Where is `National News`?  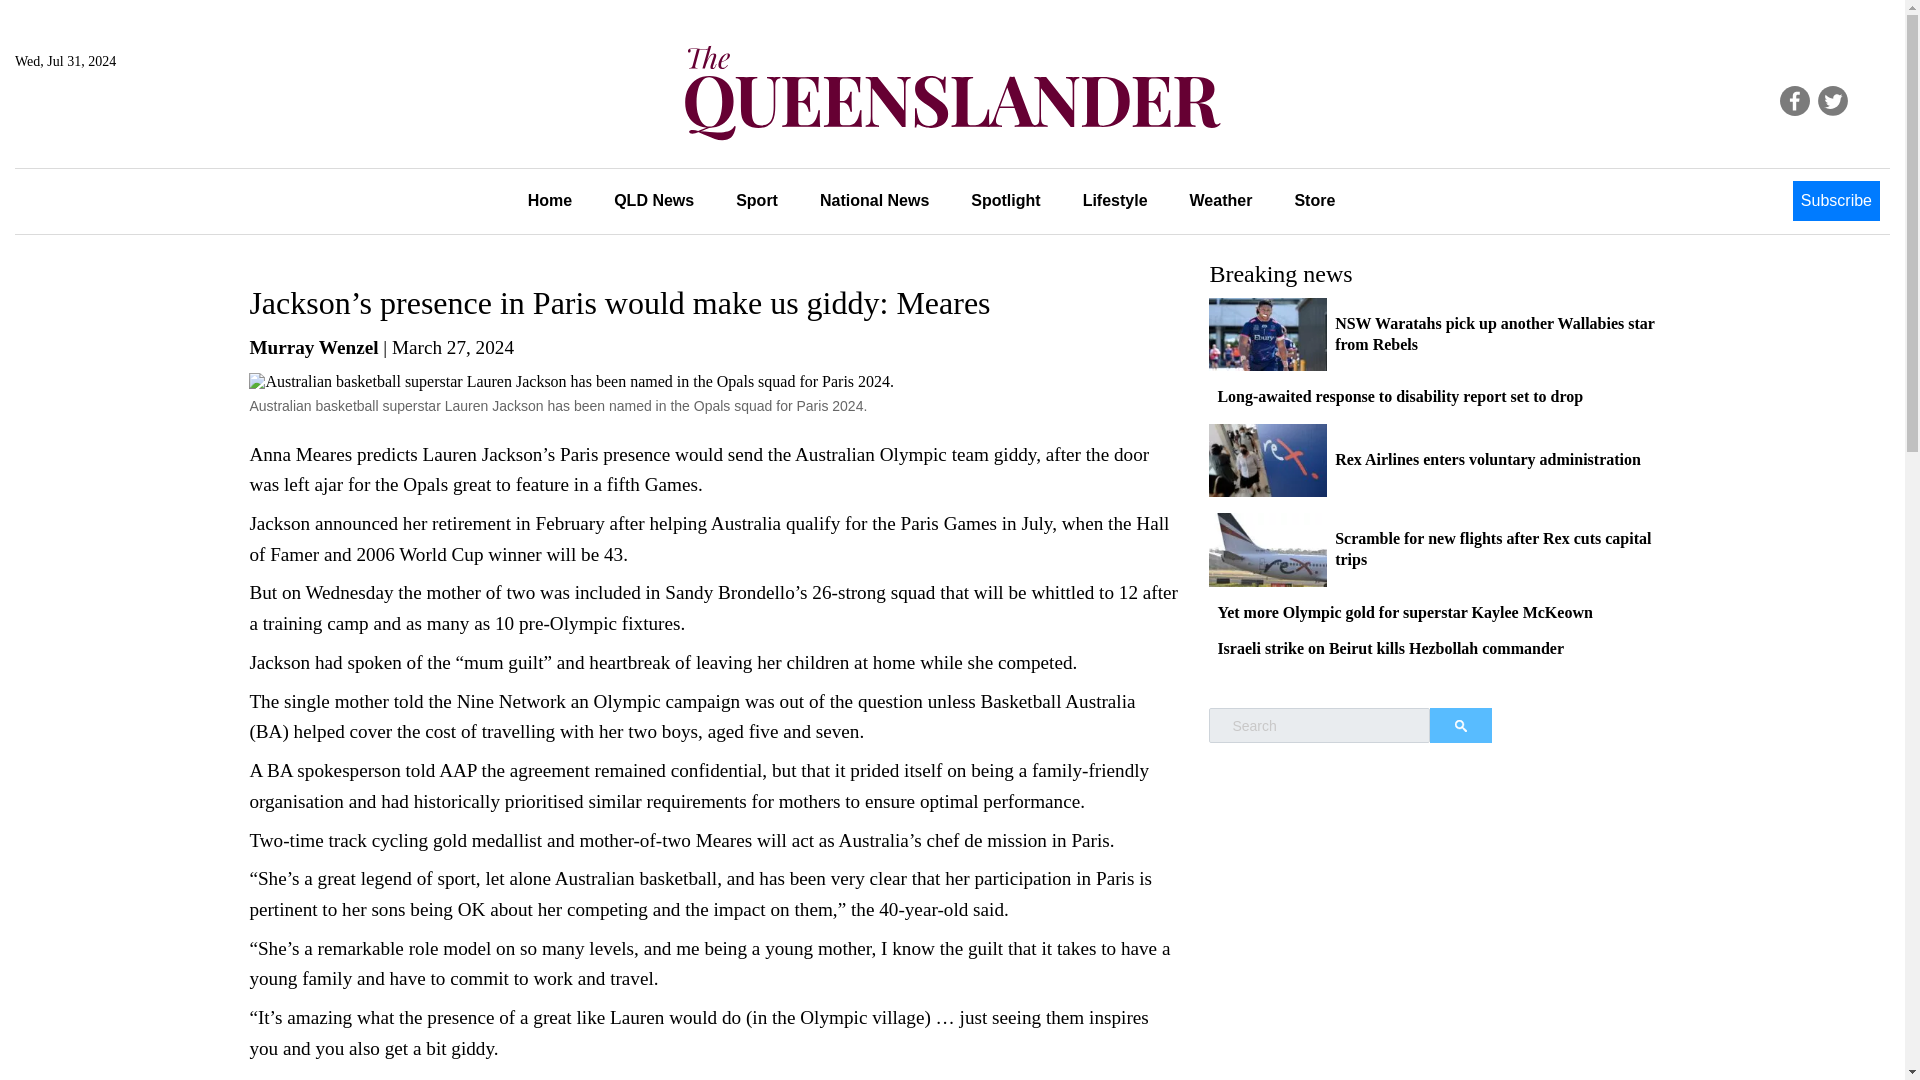 National News is located at coordinates (874, 201).